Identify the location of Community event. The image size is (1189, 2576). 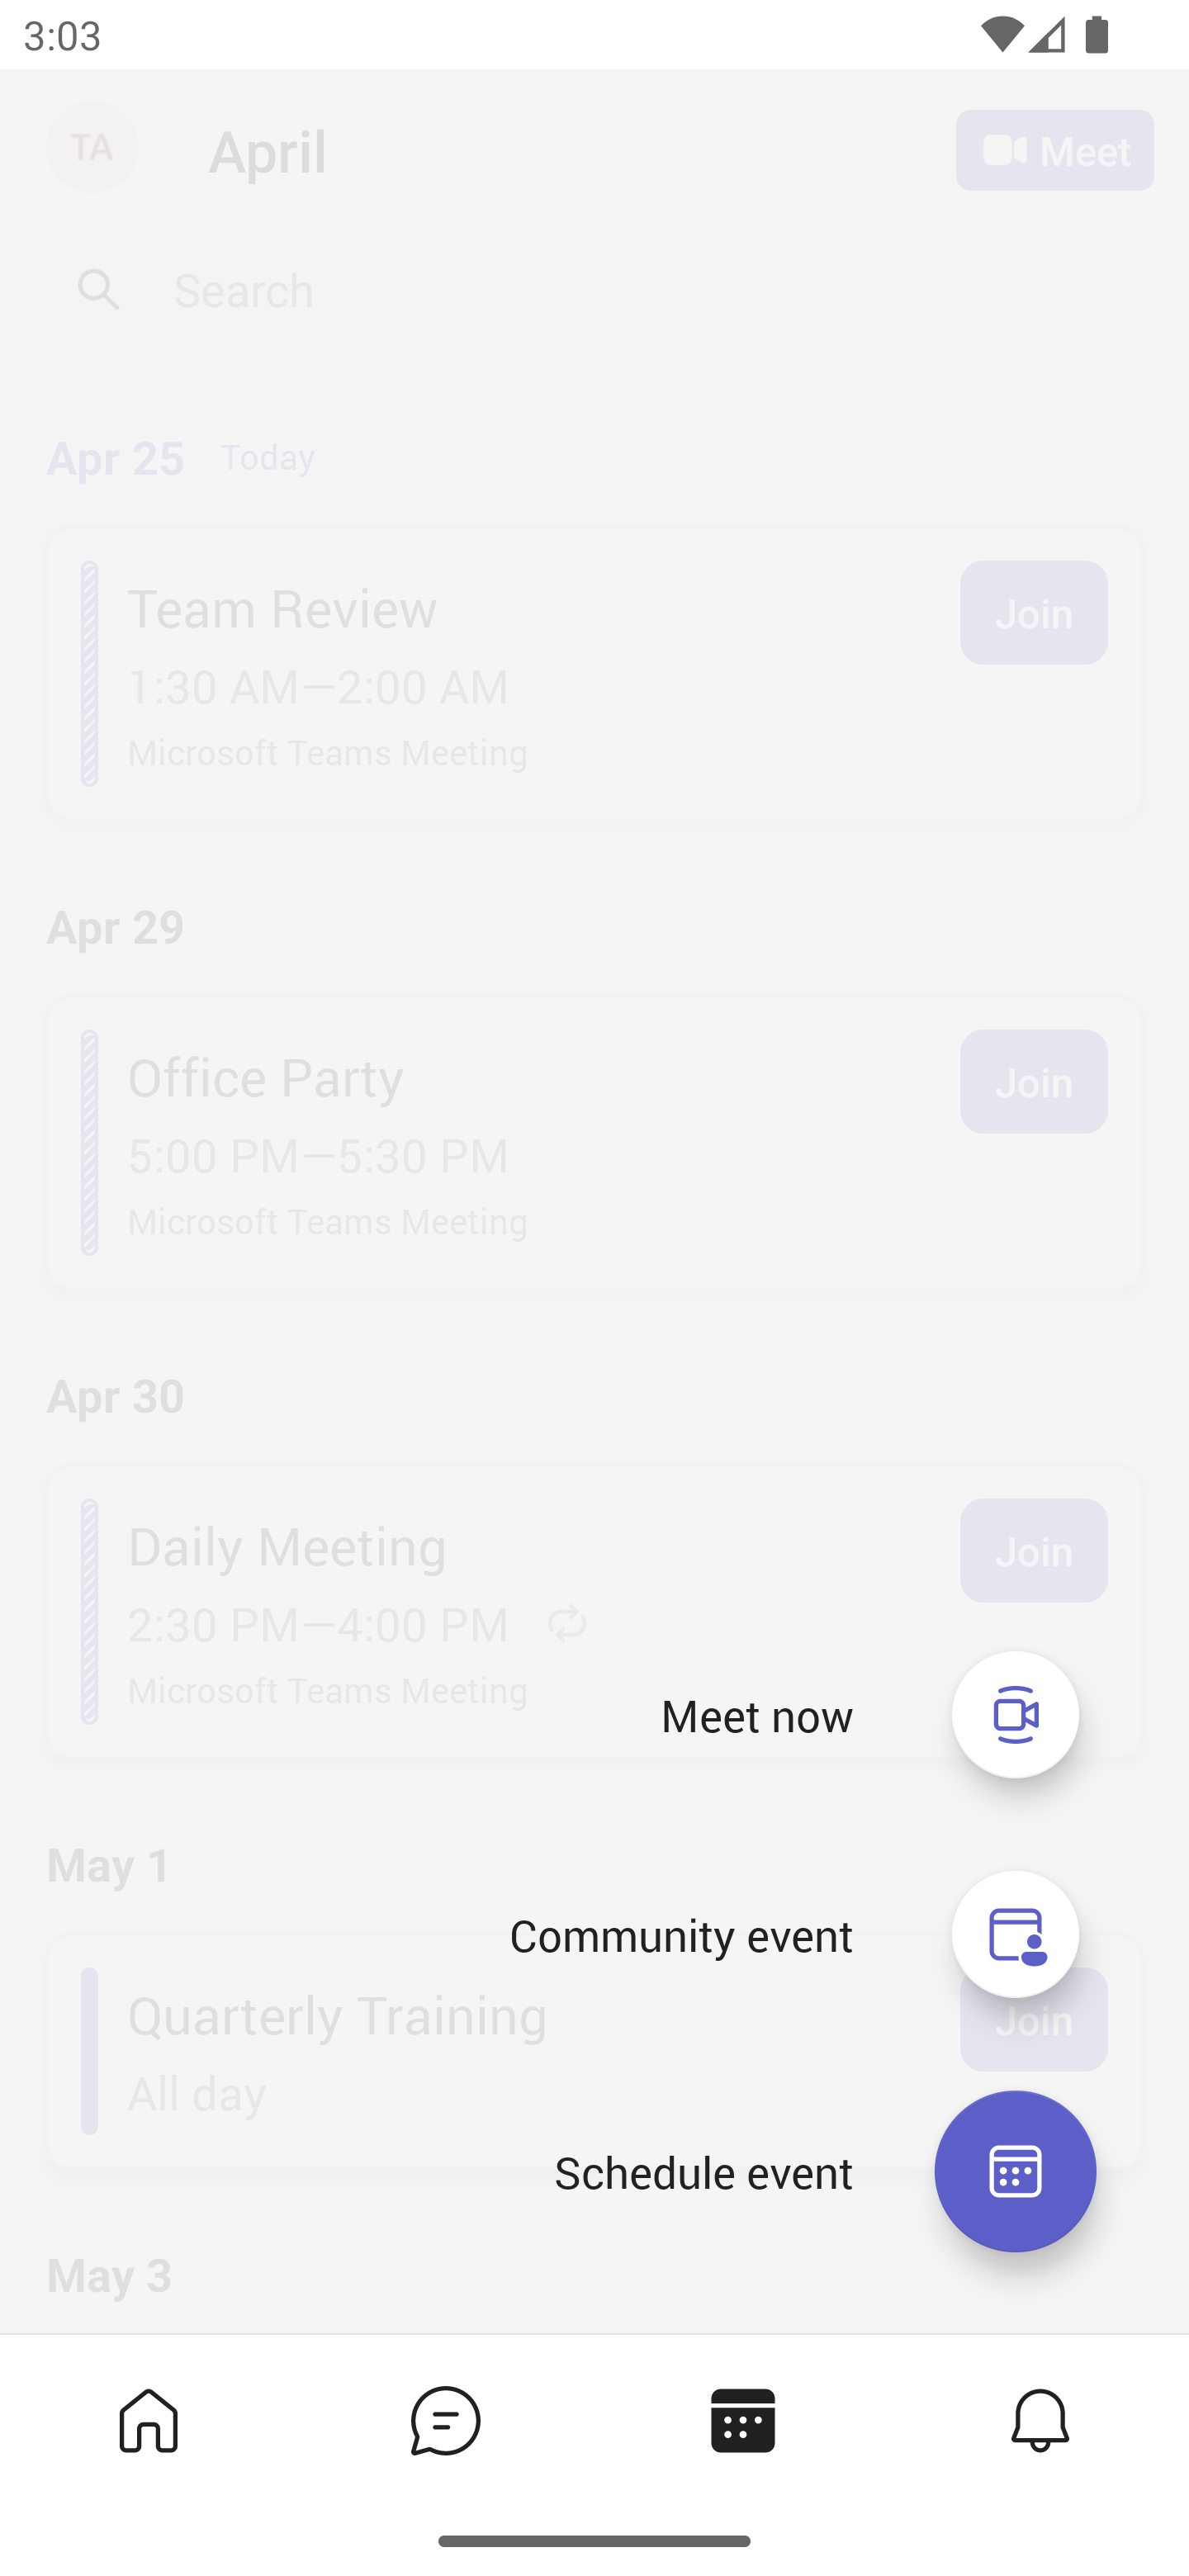
(680, 1934).